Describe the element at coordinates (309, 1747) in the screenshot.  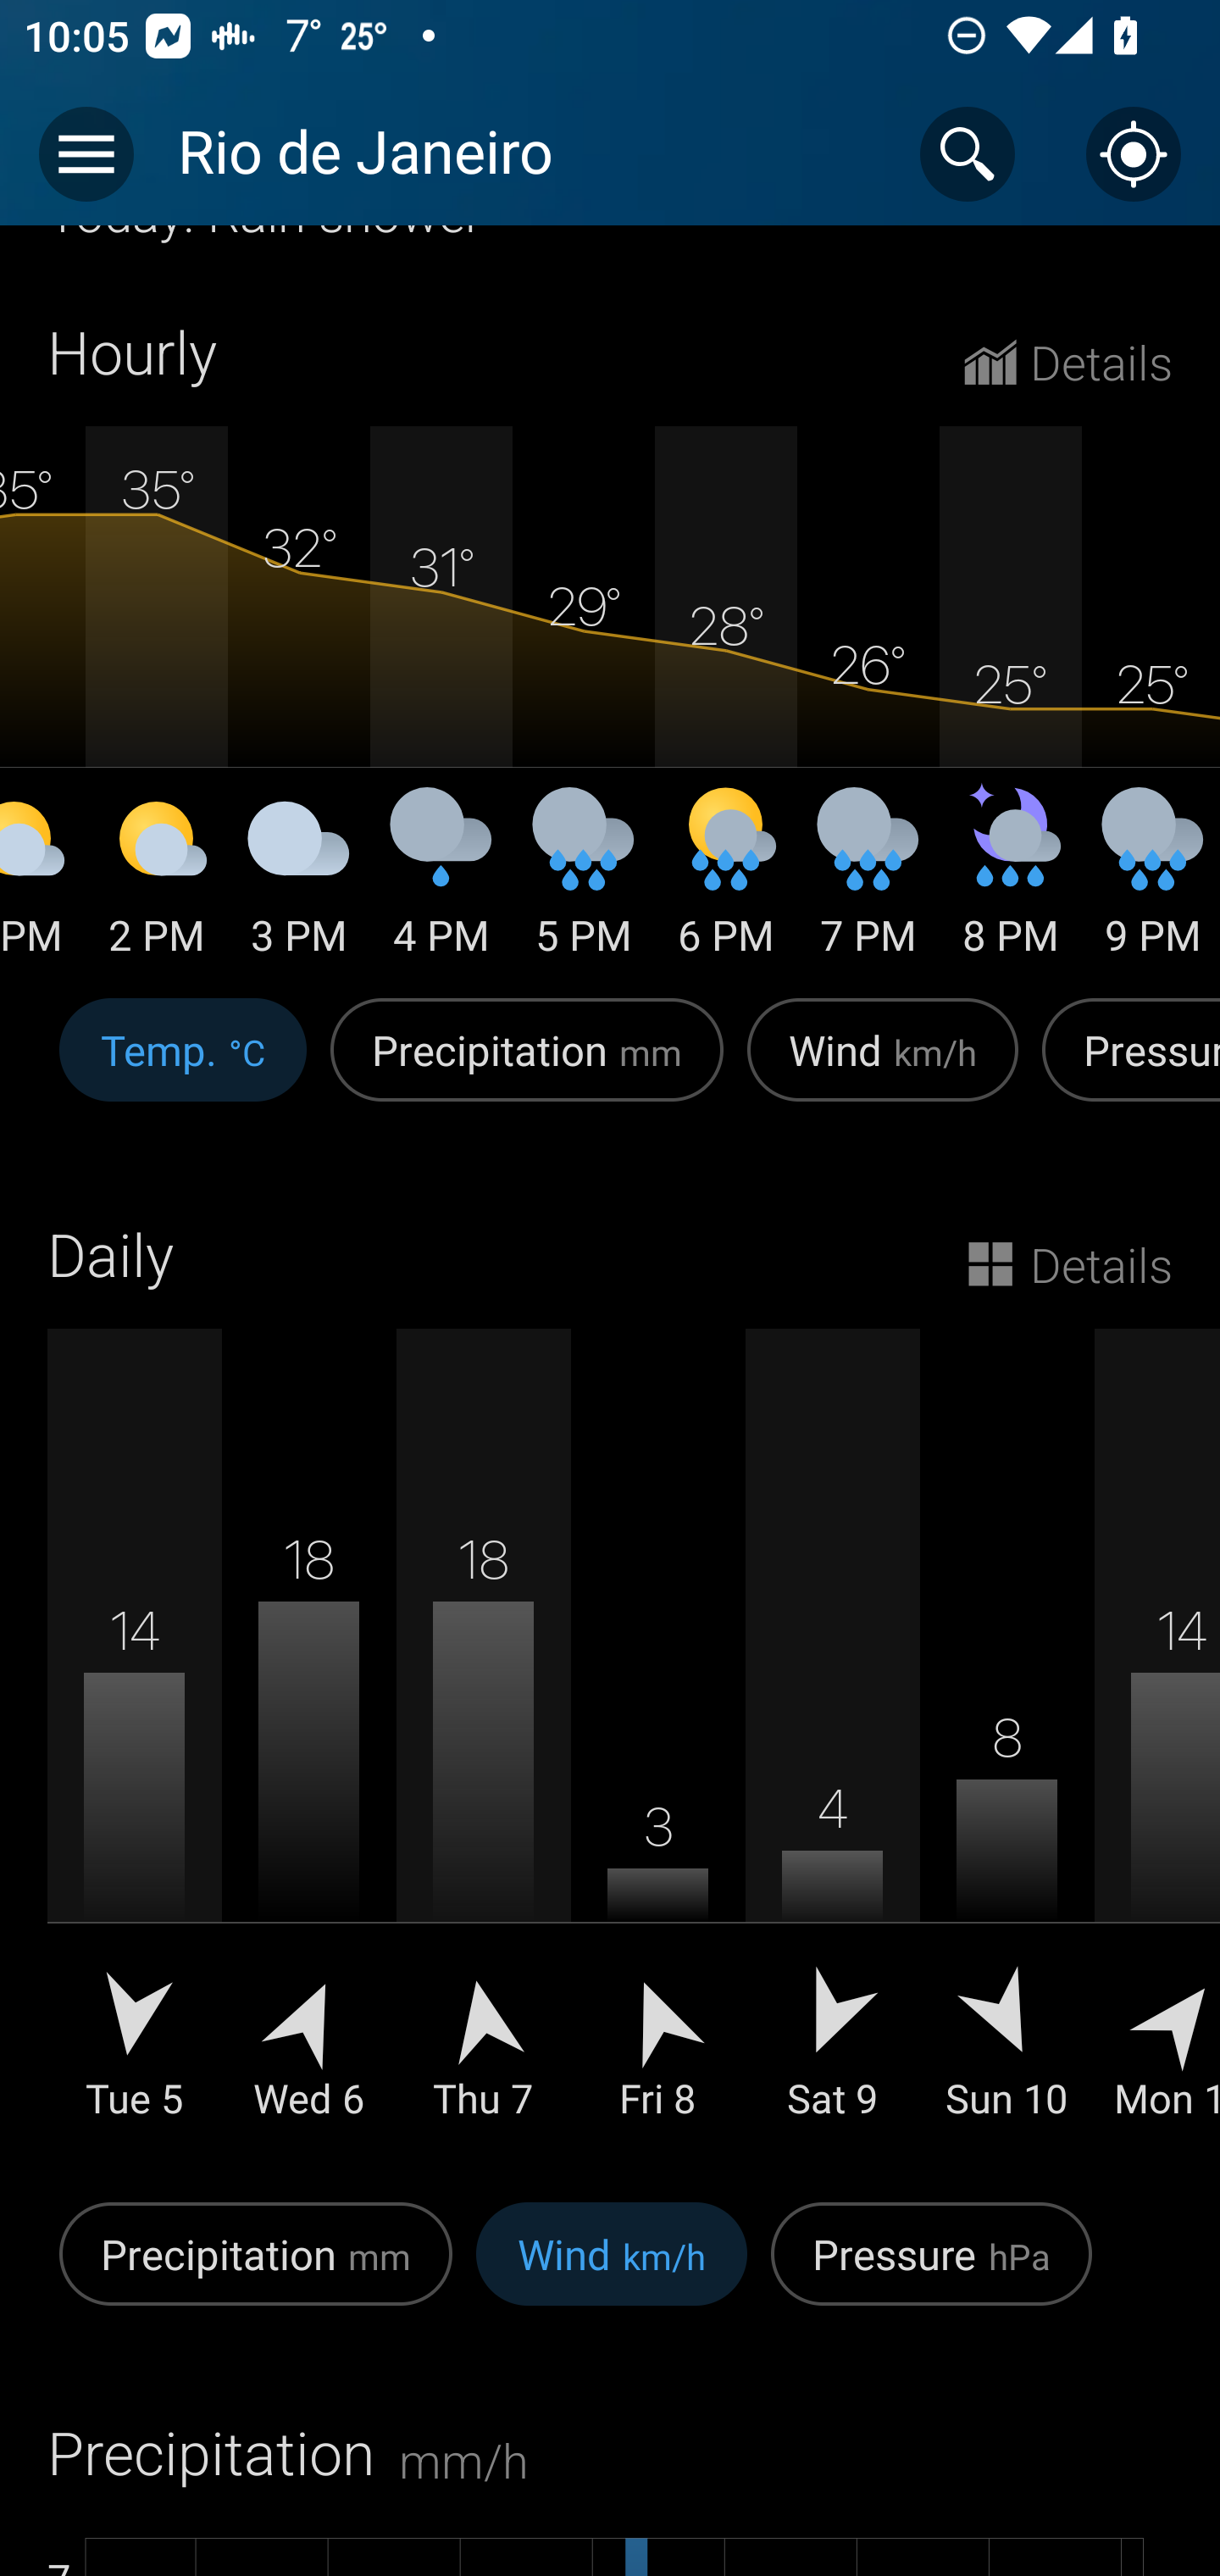
I see `18  Wed 6` at that location.